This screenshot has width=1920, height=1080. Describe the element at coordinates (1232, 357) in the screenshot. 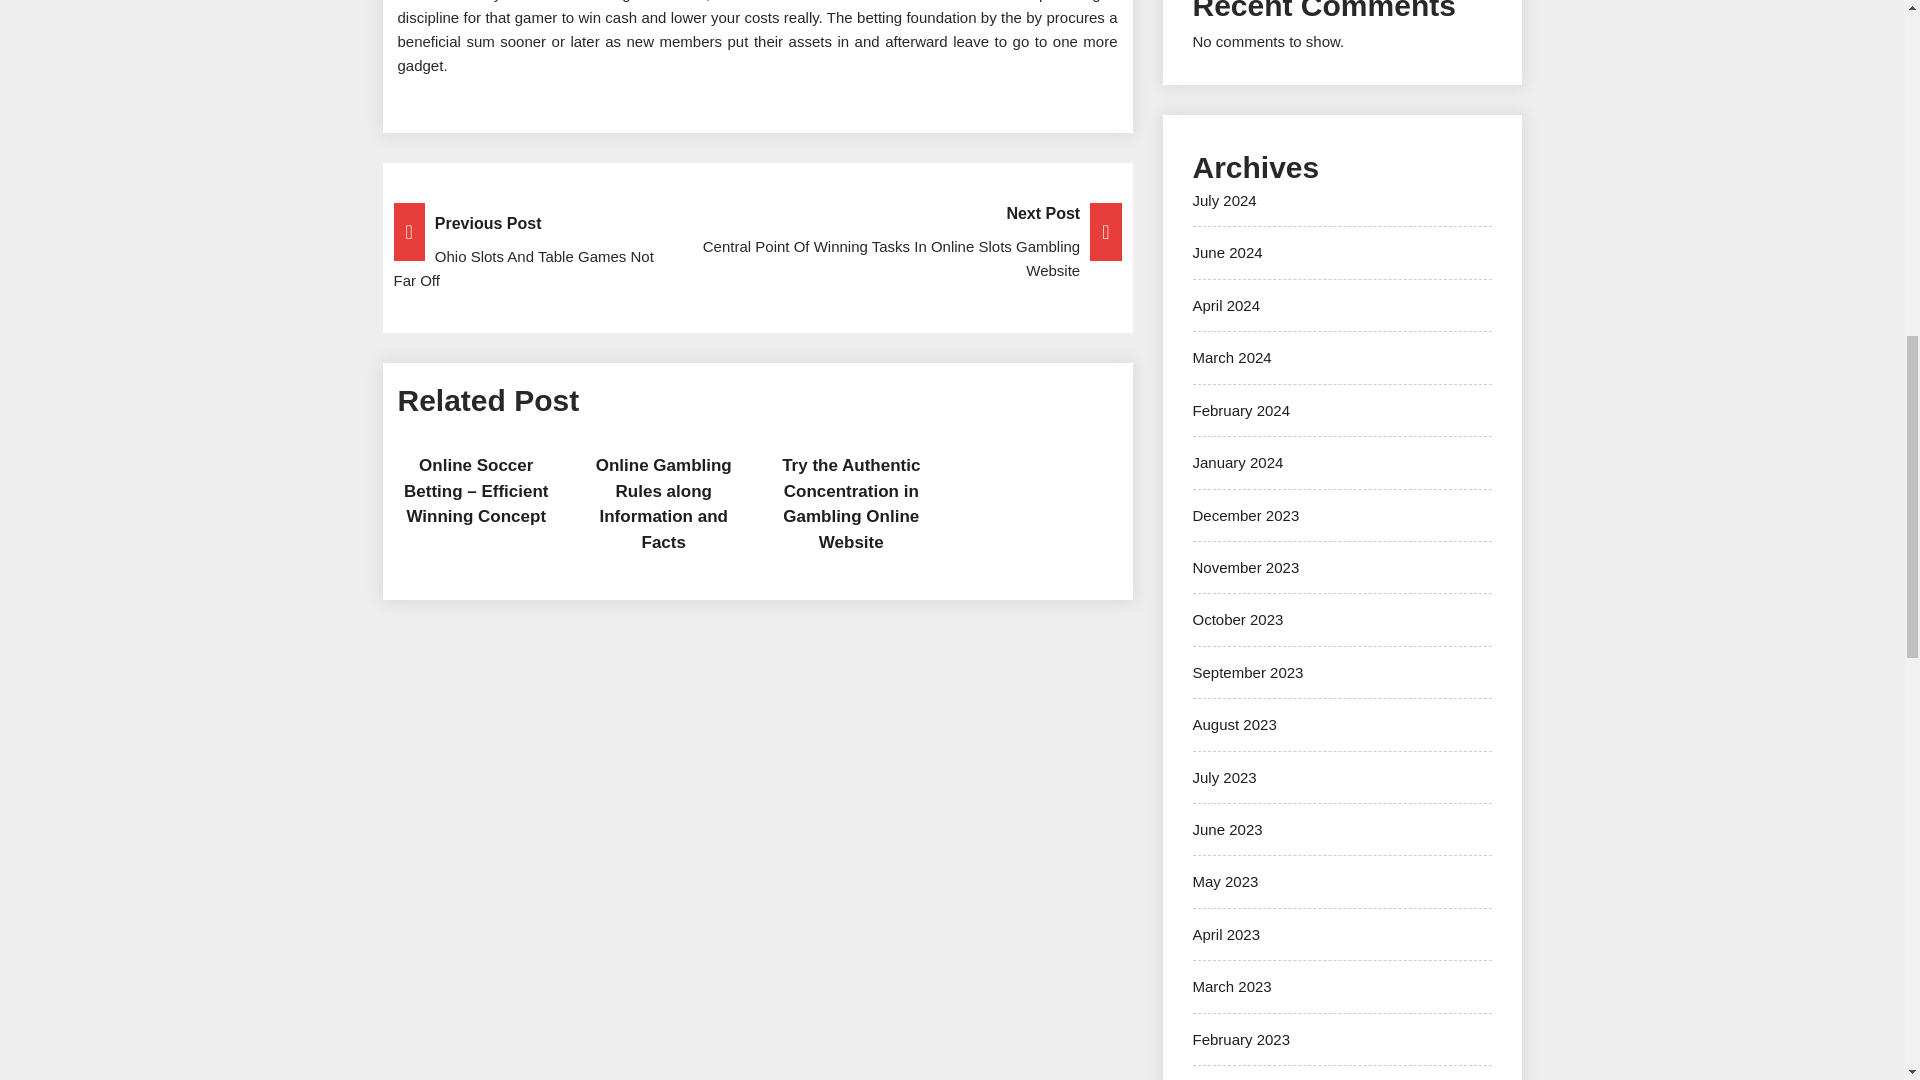

I see `March 2024` at that location.